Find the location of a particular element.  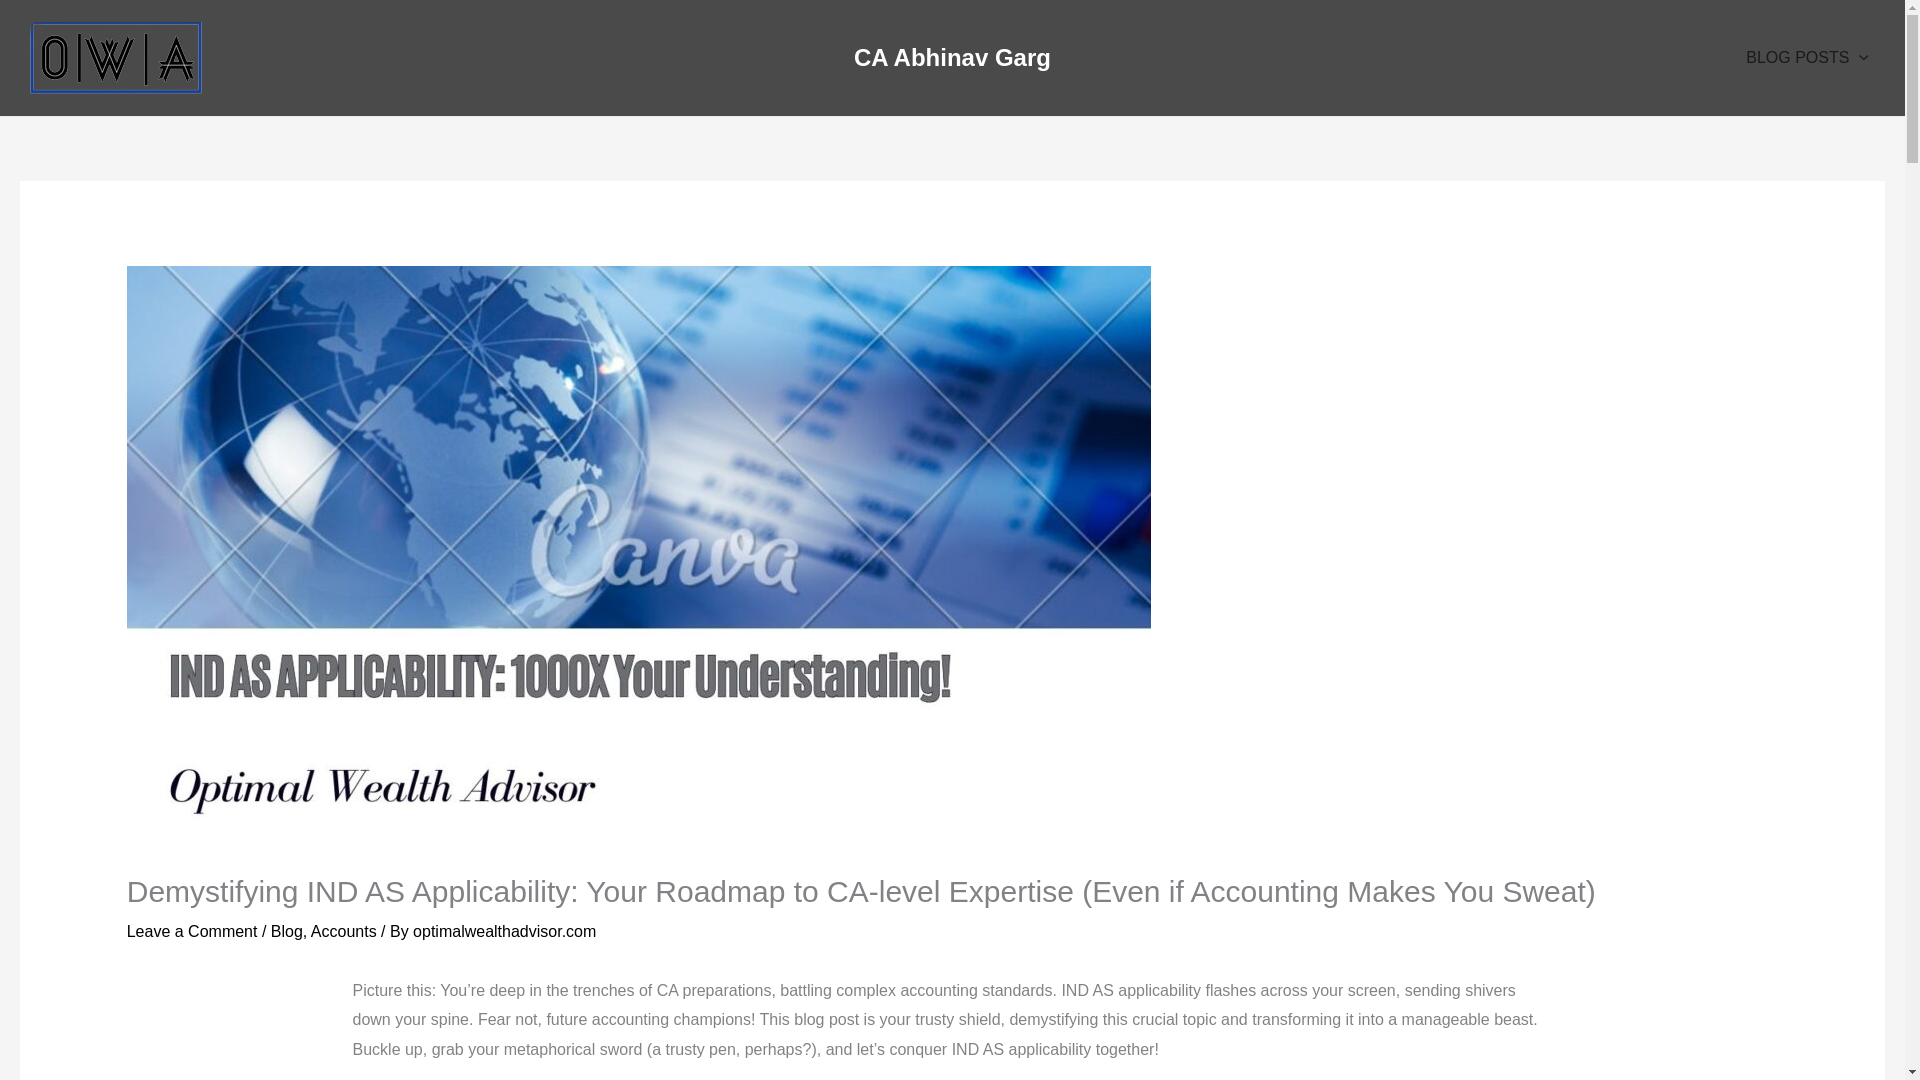

Leave a Comment is located at coordinates (192, 931).